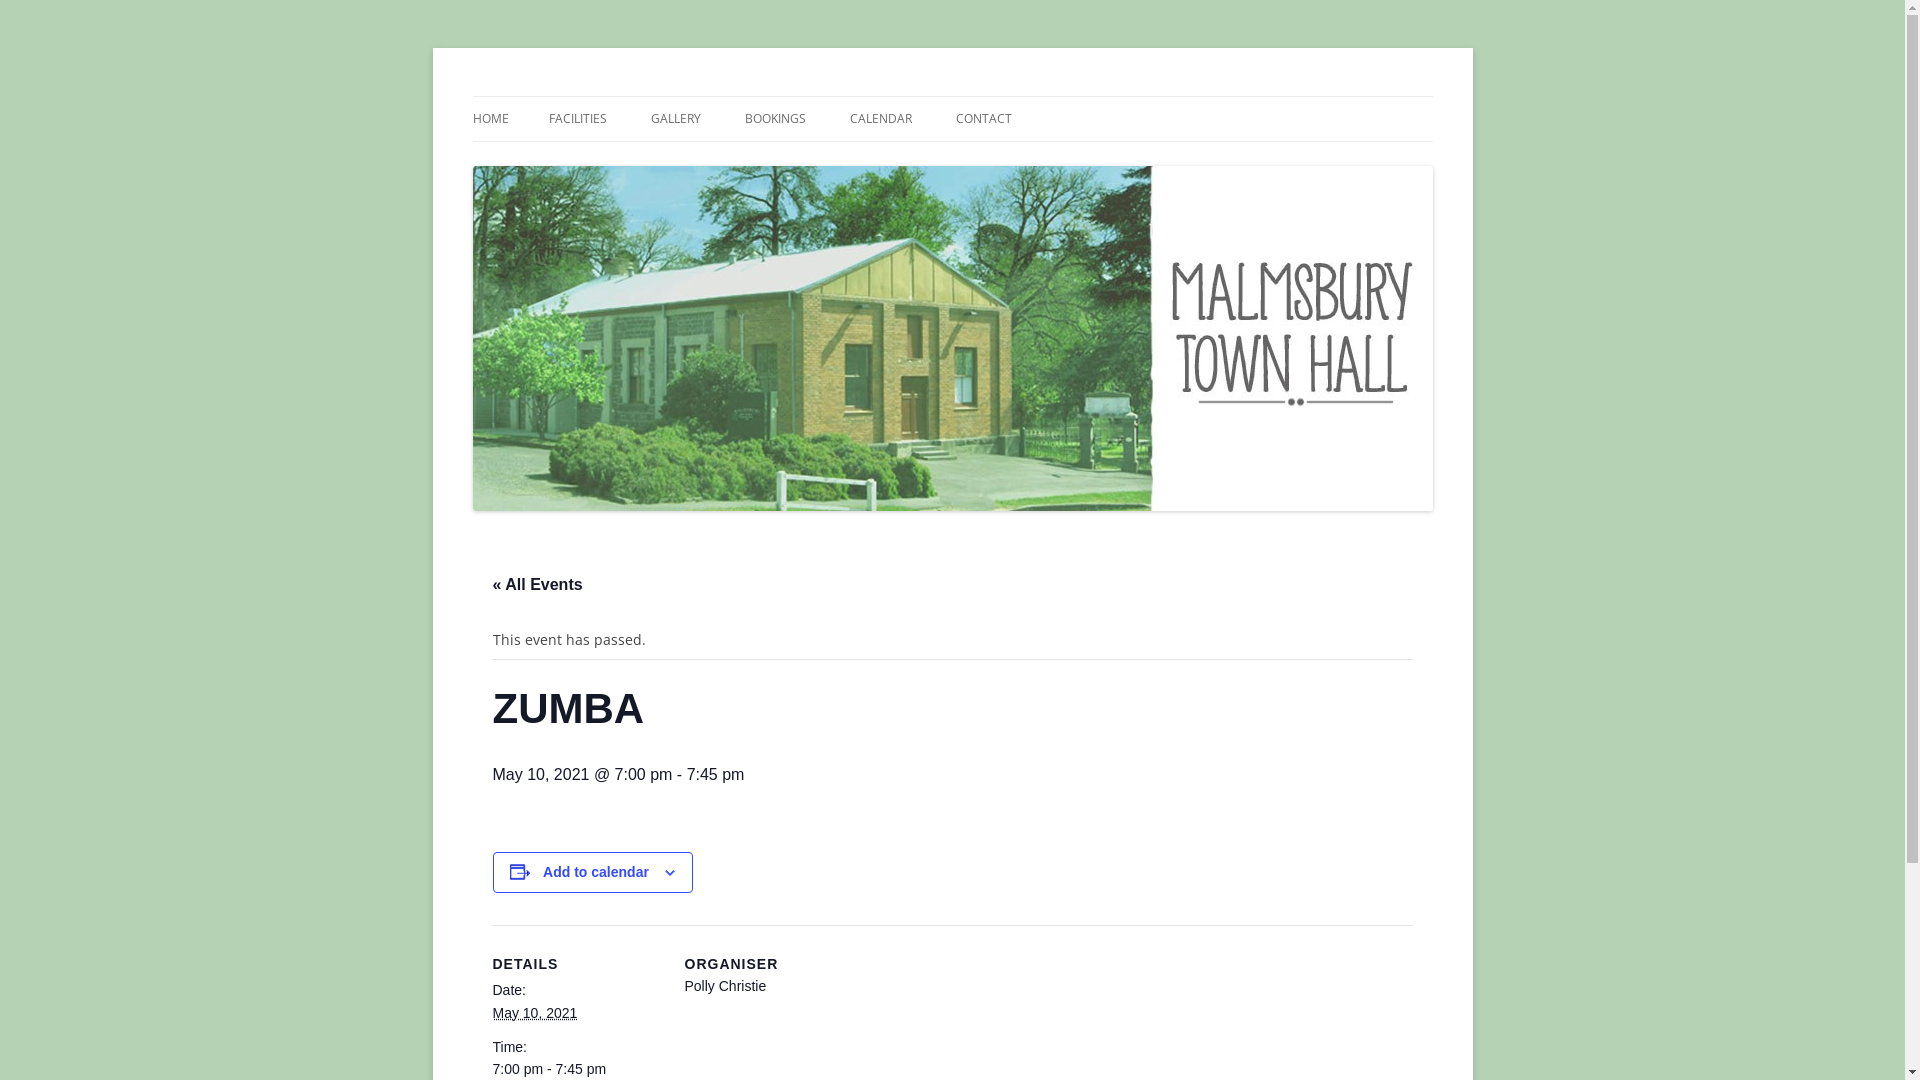 This screenshot has height=1080, width=1920. Describe the element at coordinates (952, 96) in the screenshot. I see `Skip to content` at that location.